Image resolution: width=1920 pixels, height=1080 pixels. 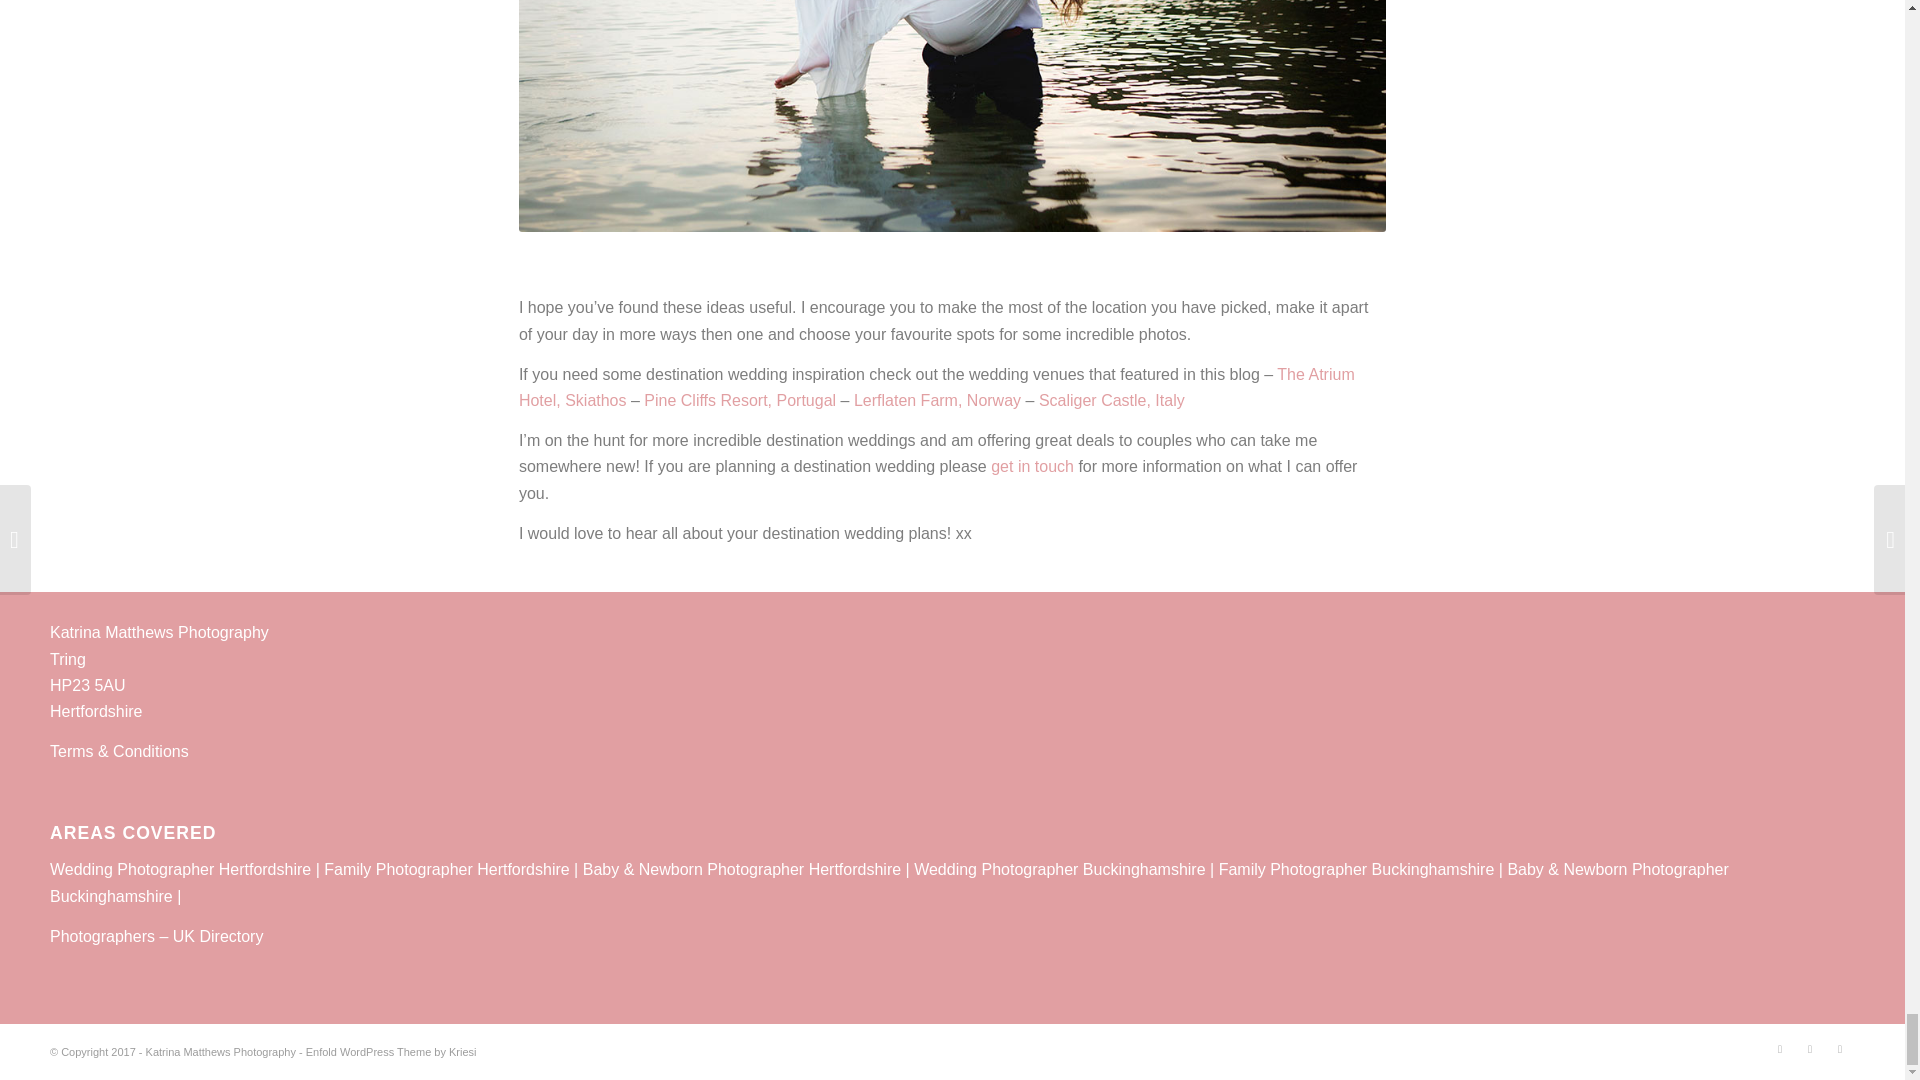 I want to click on Scaliger Castle, Italy, so click(x=1111, y=400).